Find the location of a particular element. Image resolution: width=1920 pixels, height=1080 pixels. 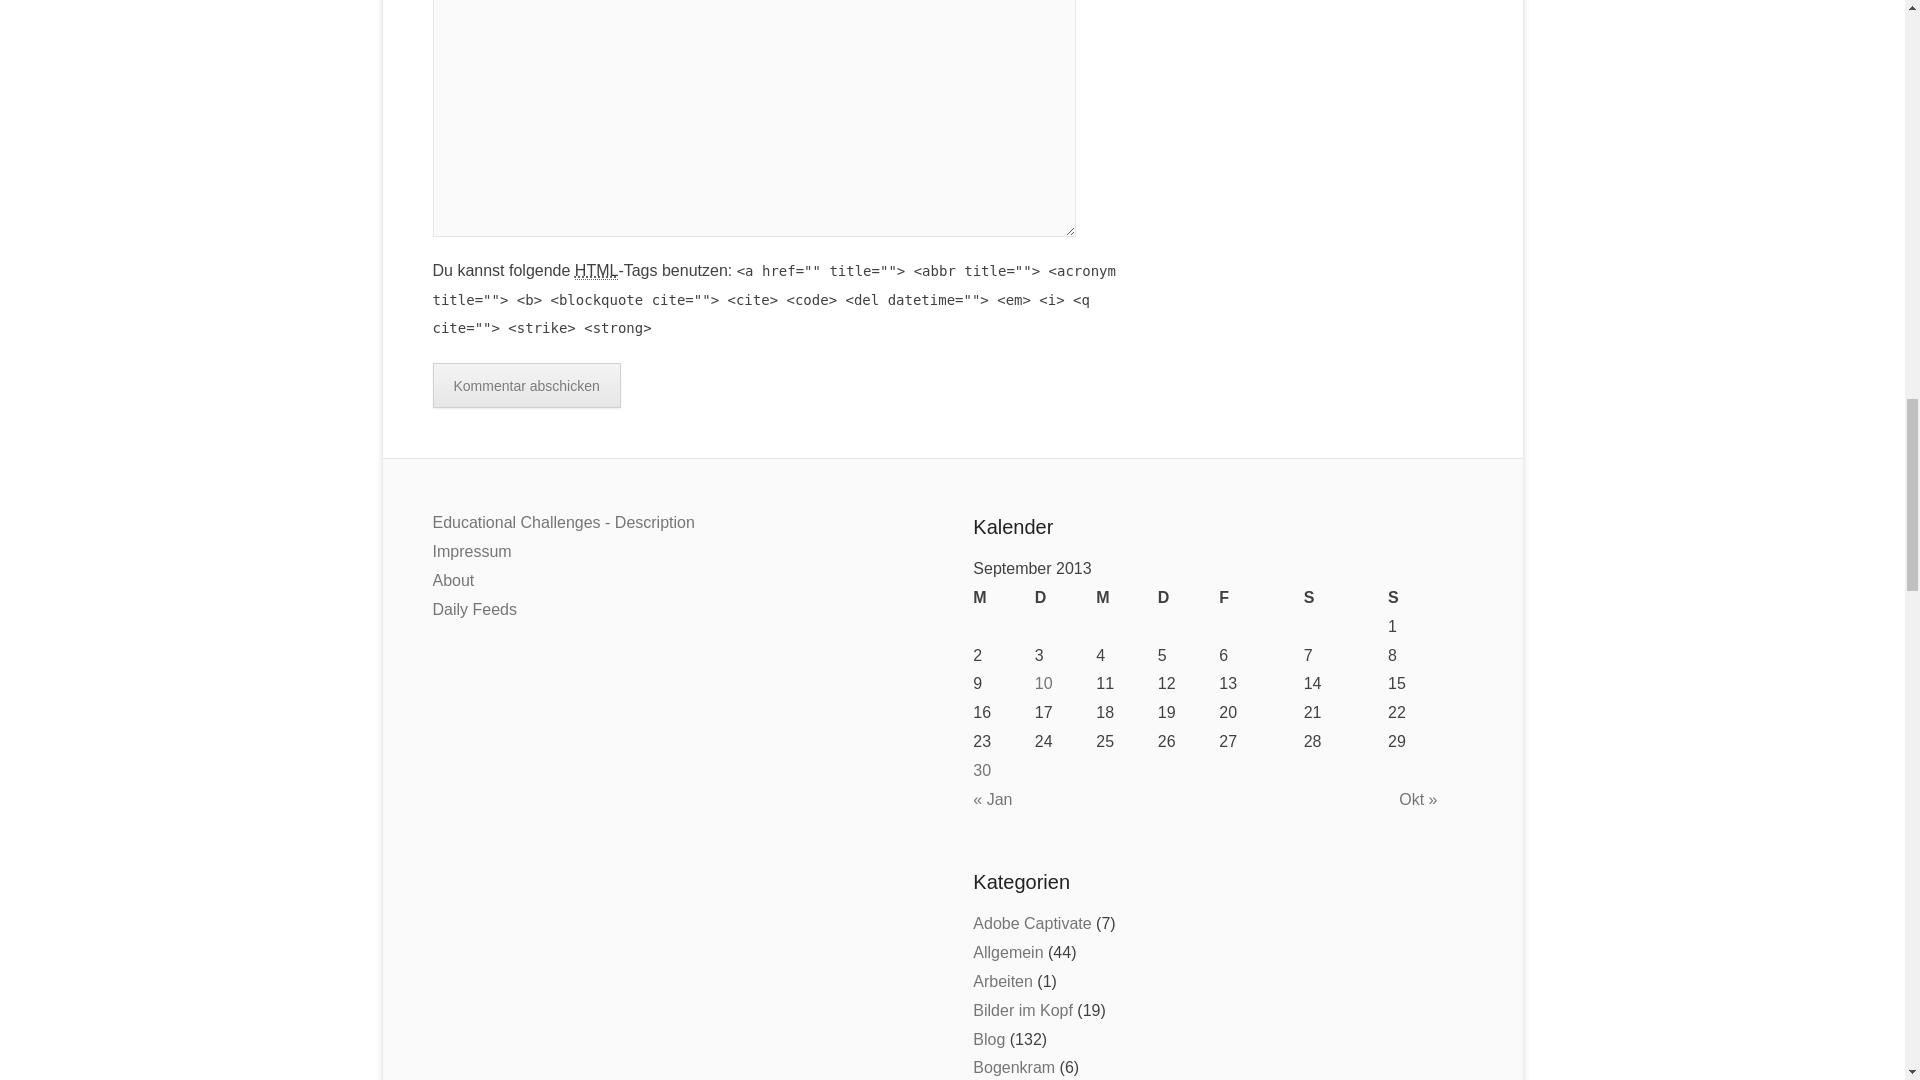

Kommentar abschicken is located at coordinates (526, 385).